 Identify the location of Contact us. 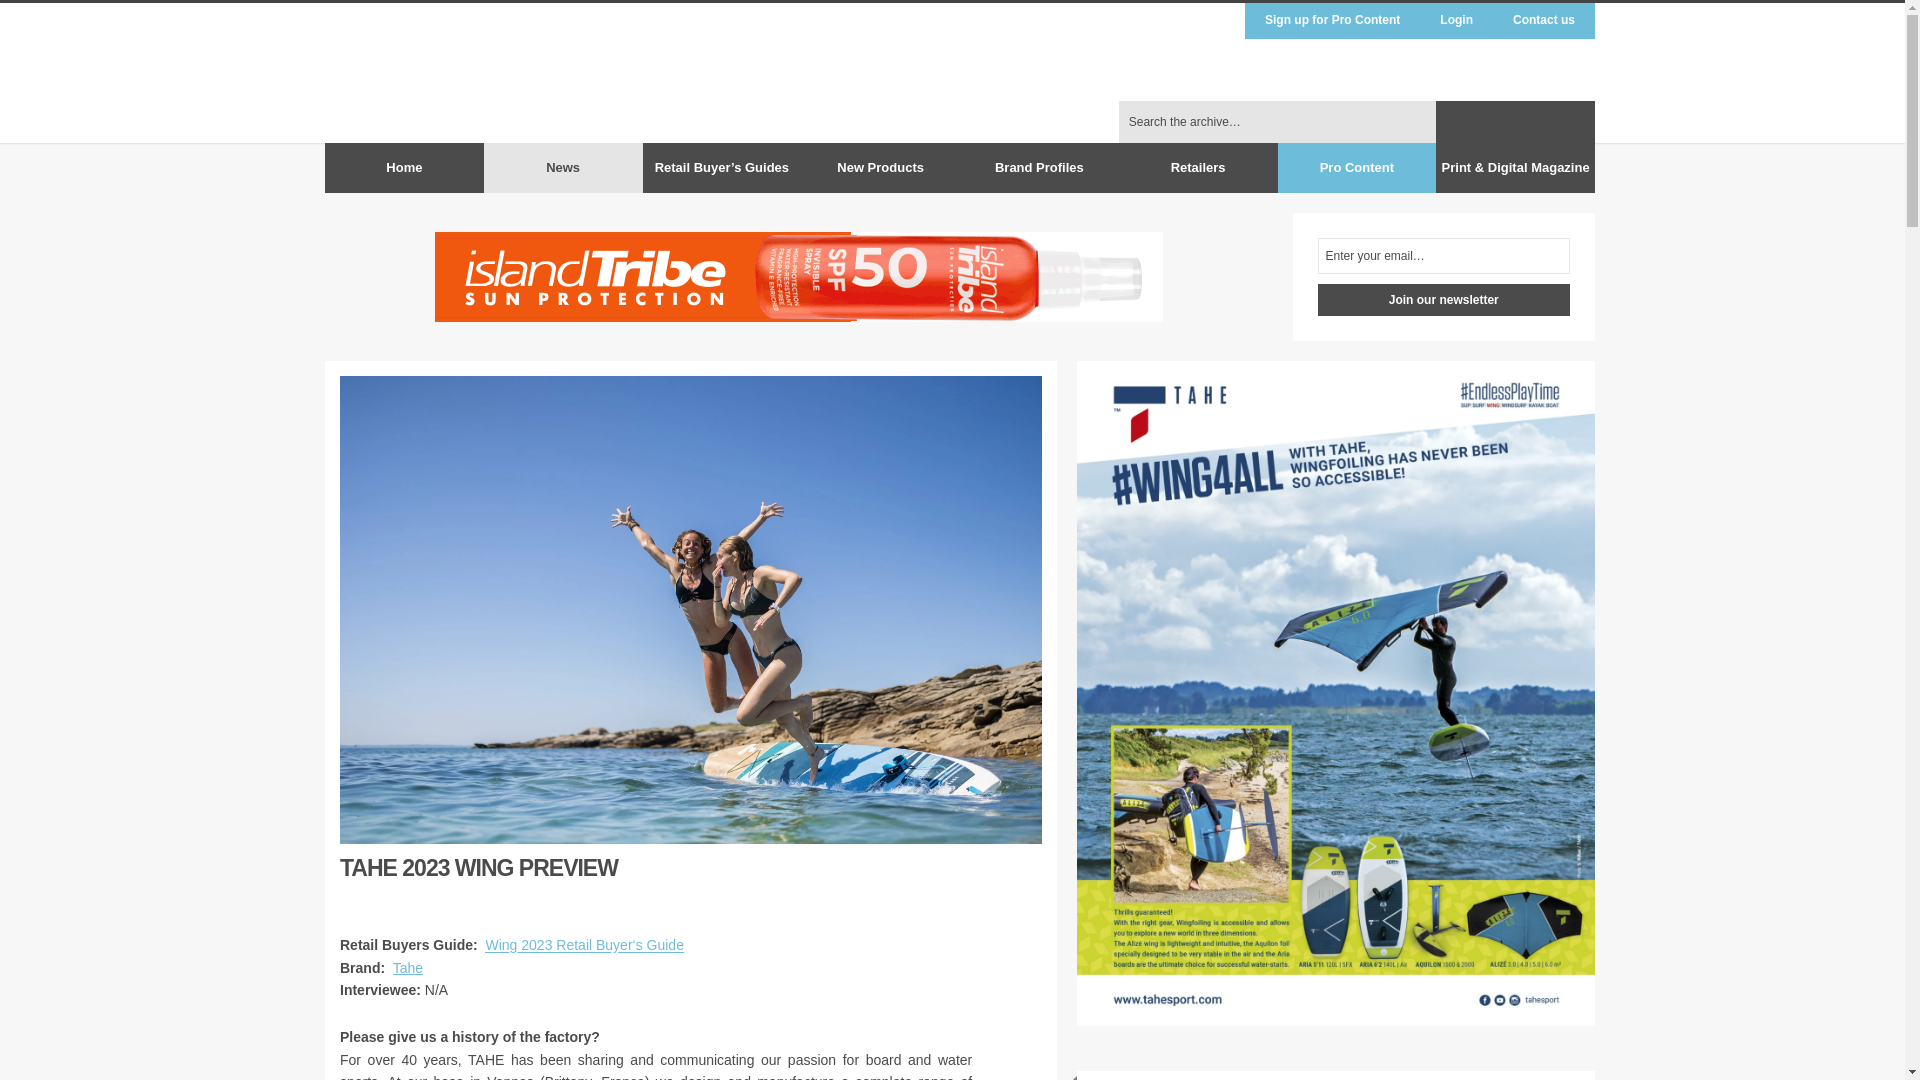
(1544, 20).